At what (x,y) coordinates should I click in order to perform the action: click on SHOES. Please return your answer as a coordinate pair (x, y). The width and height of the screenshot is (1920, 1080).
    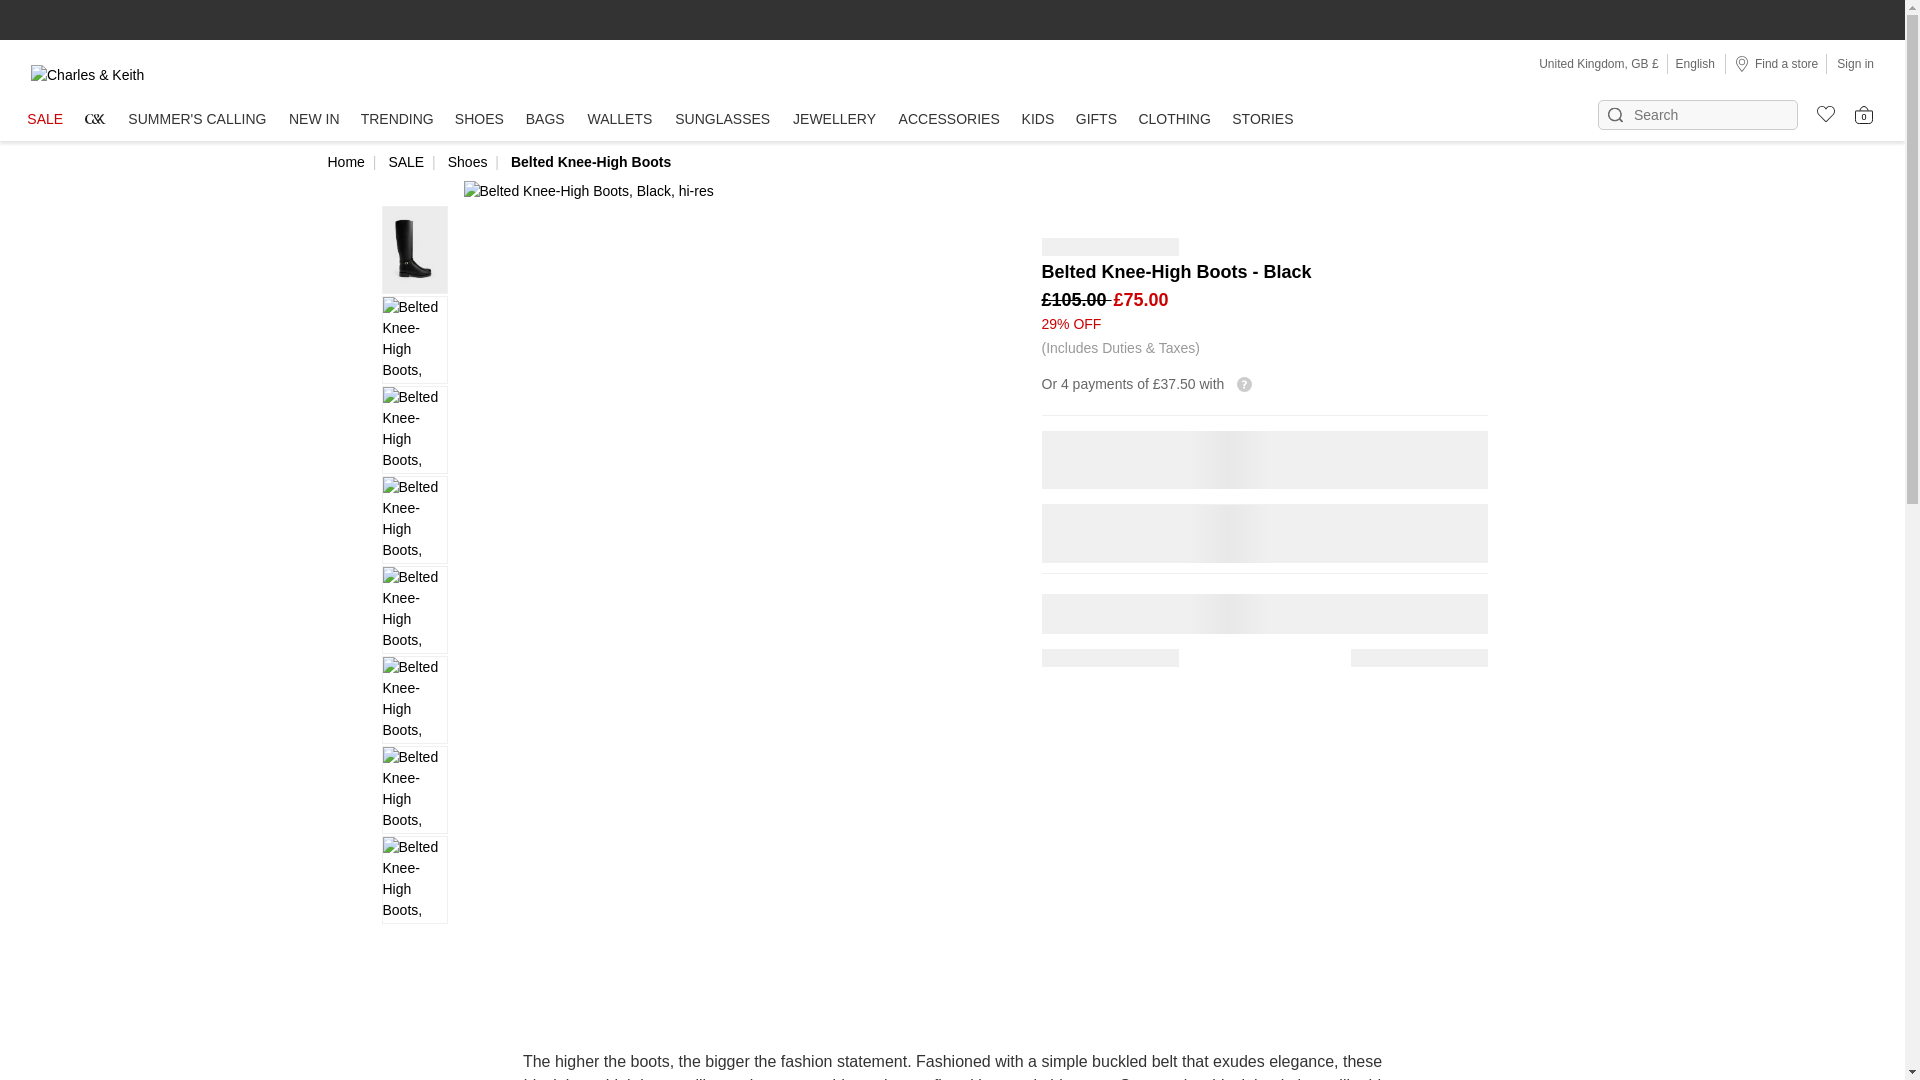
    Looking at the image, I should click on (478, 120).